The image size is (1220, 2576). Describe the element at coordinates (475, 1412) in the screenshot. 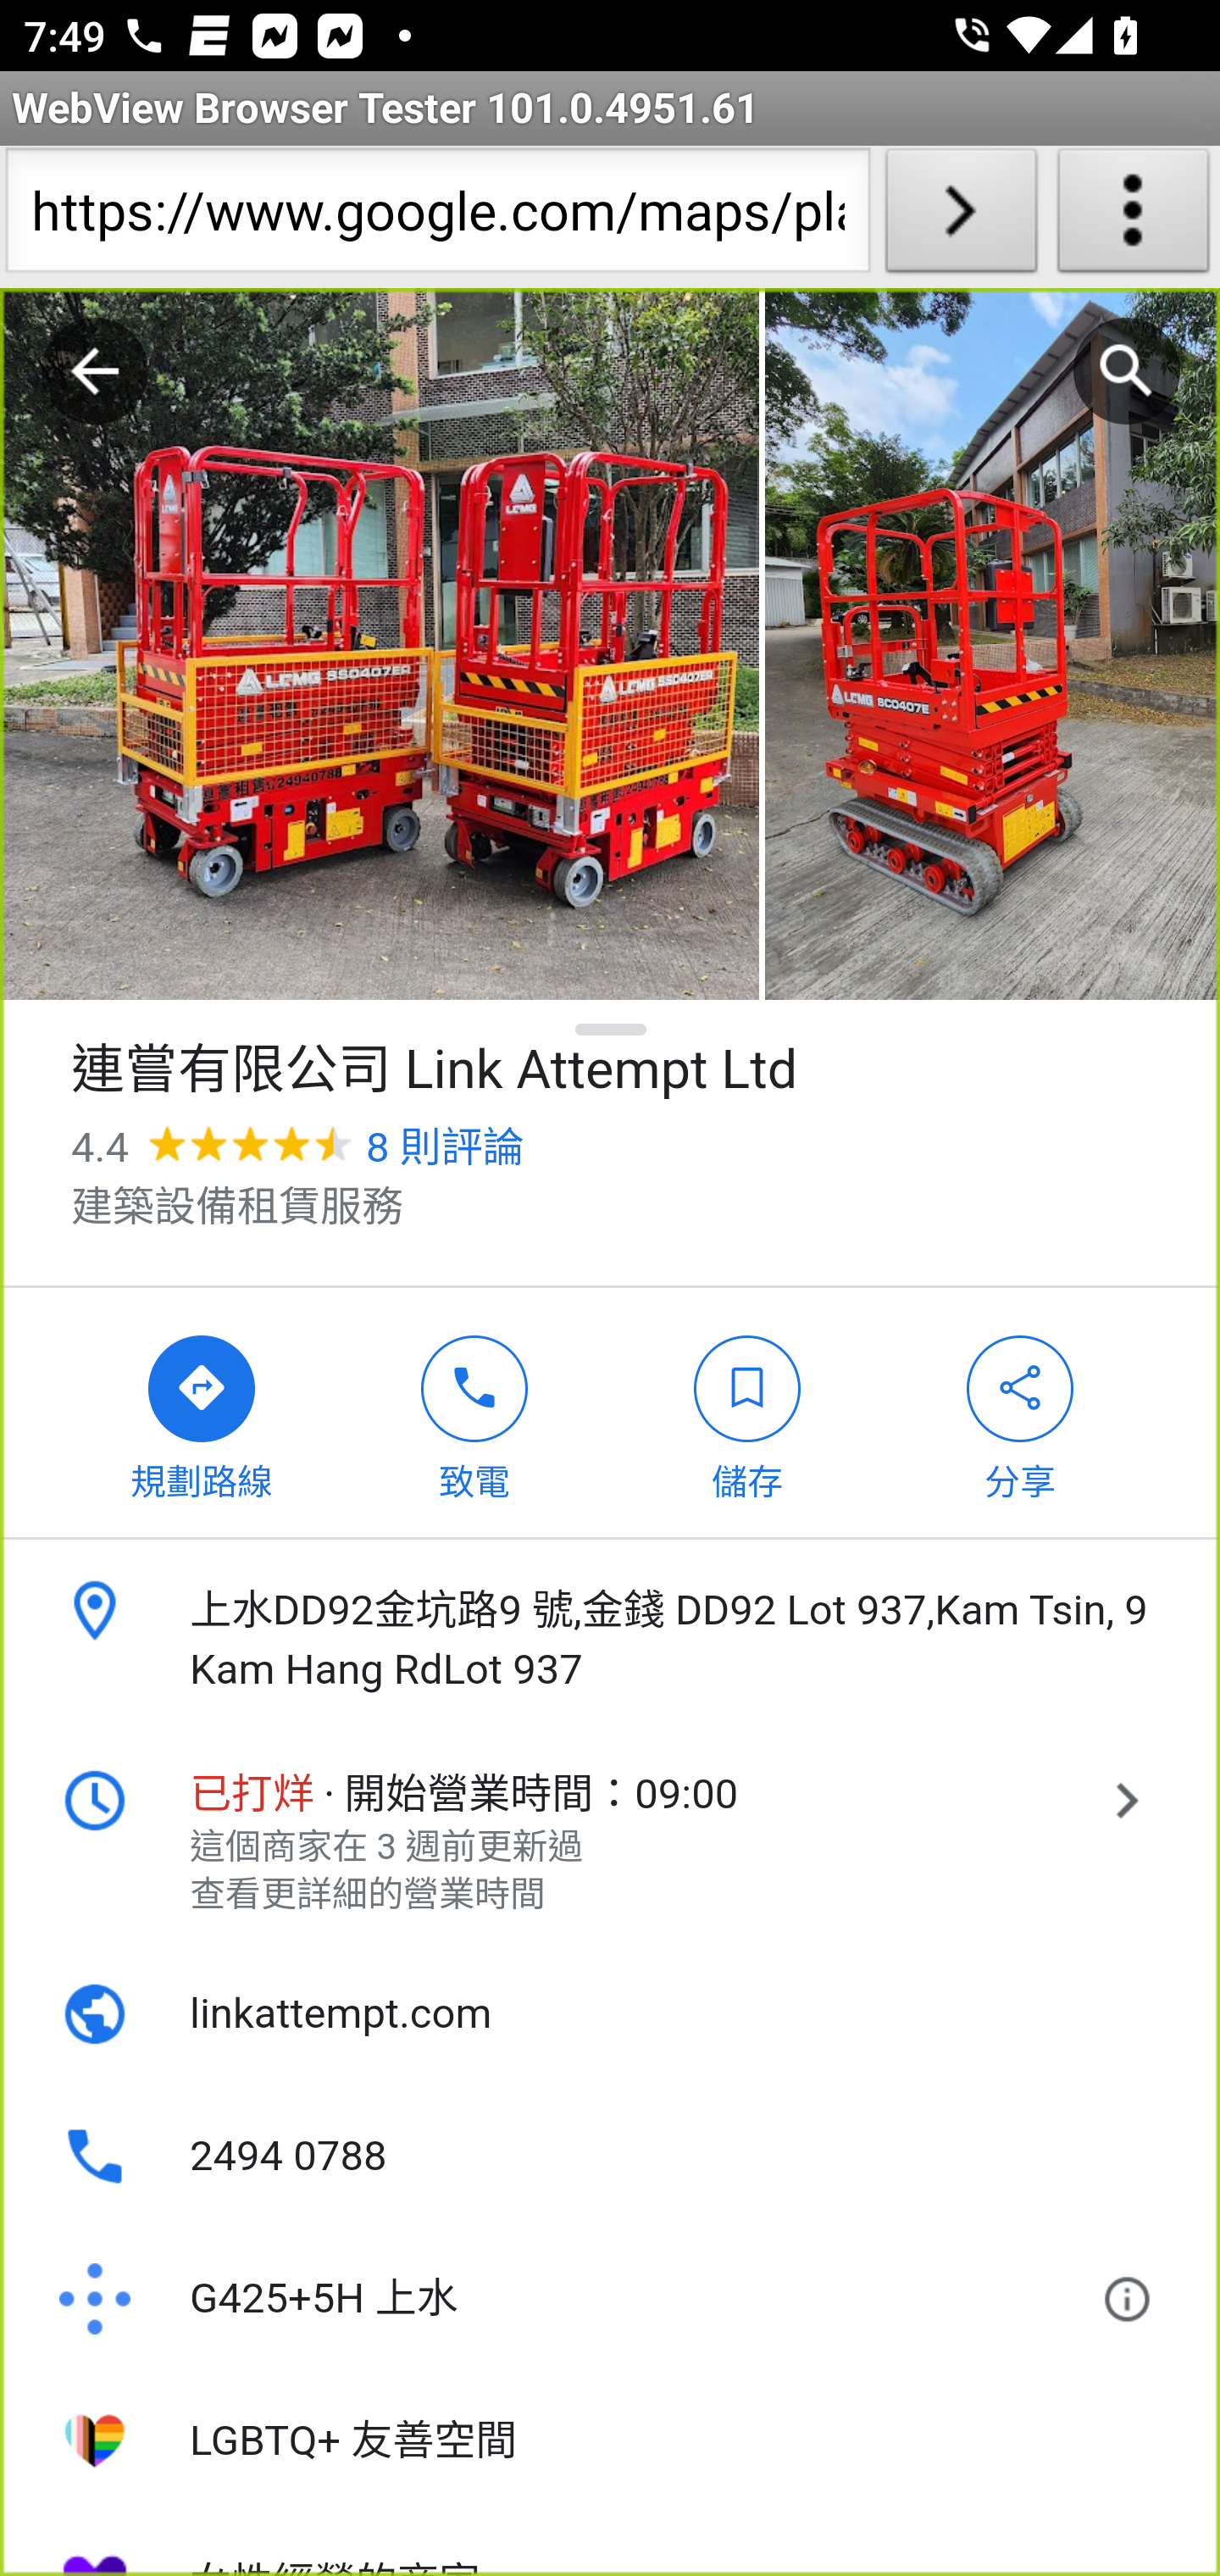

I see `致電「連嘗有限公司 Link Attempt Ltd」  致電` at that location.